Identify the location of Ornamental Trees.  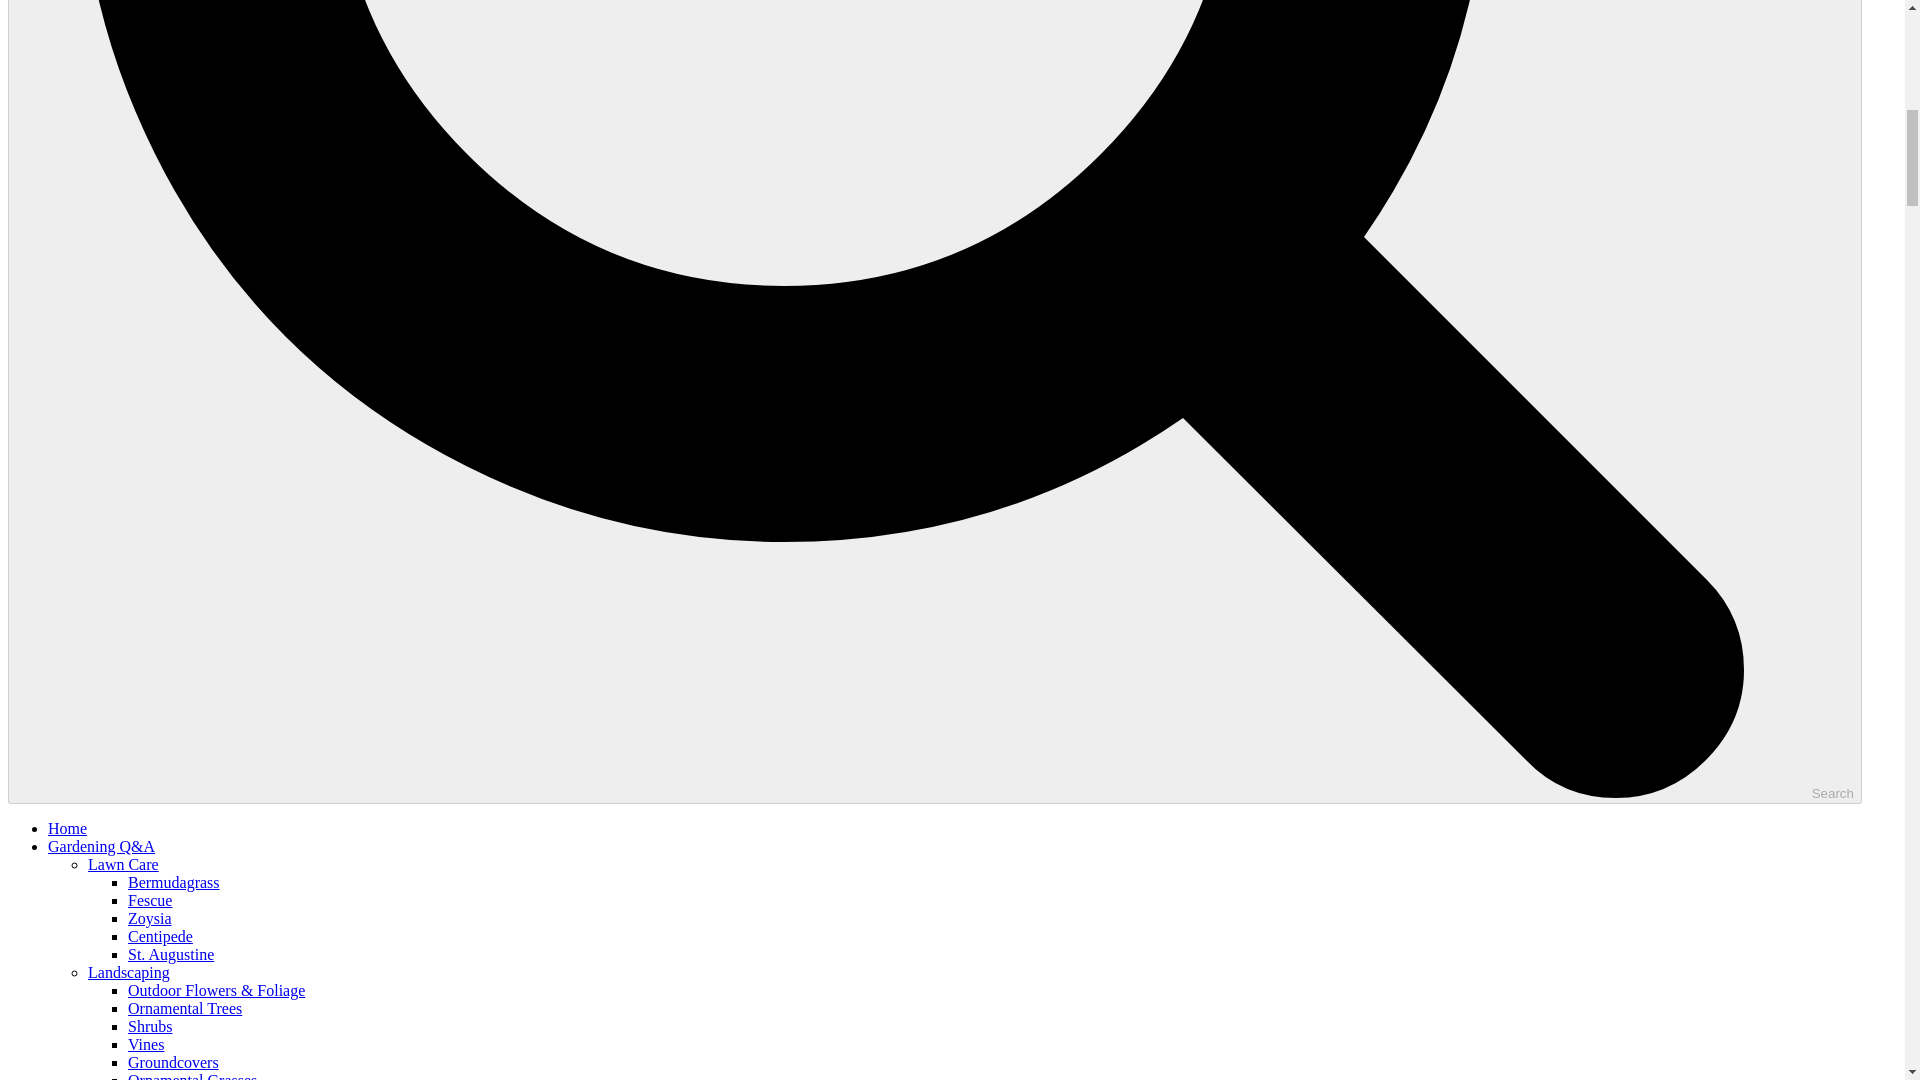
(184, 1008).